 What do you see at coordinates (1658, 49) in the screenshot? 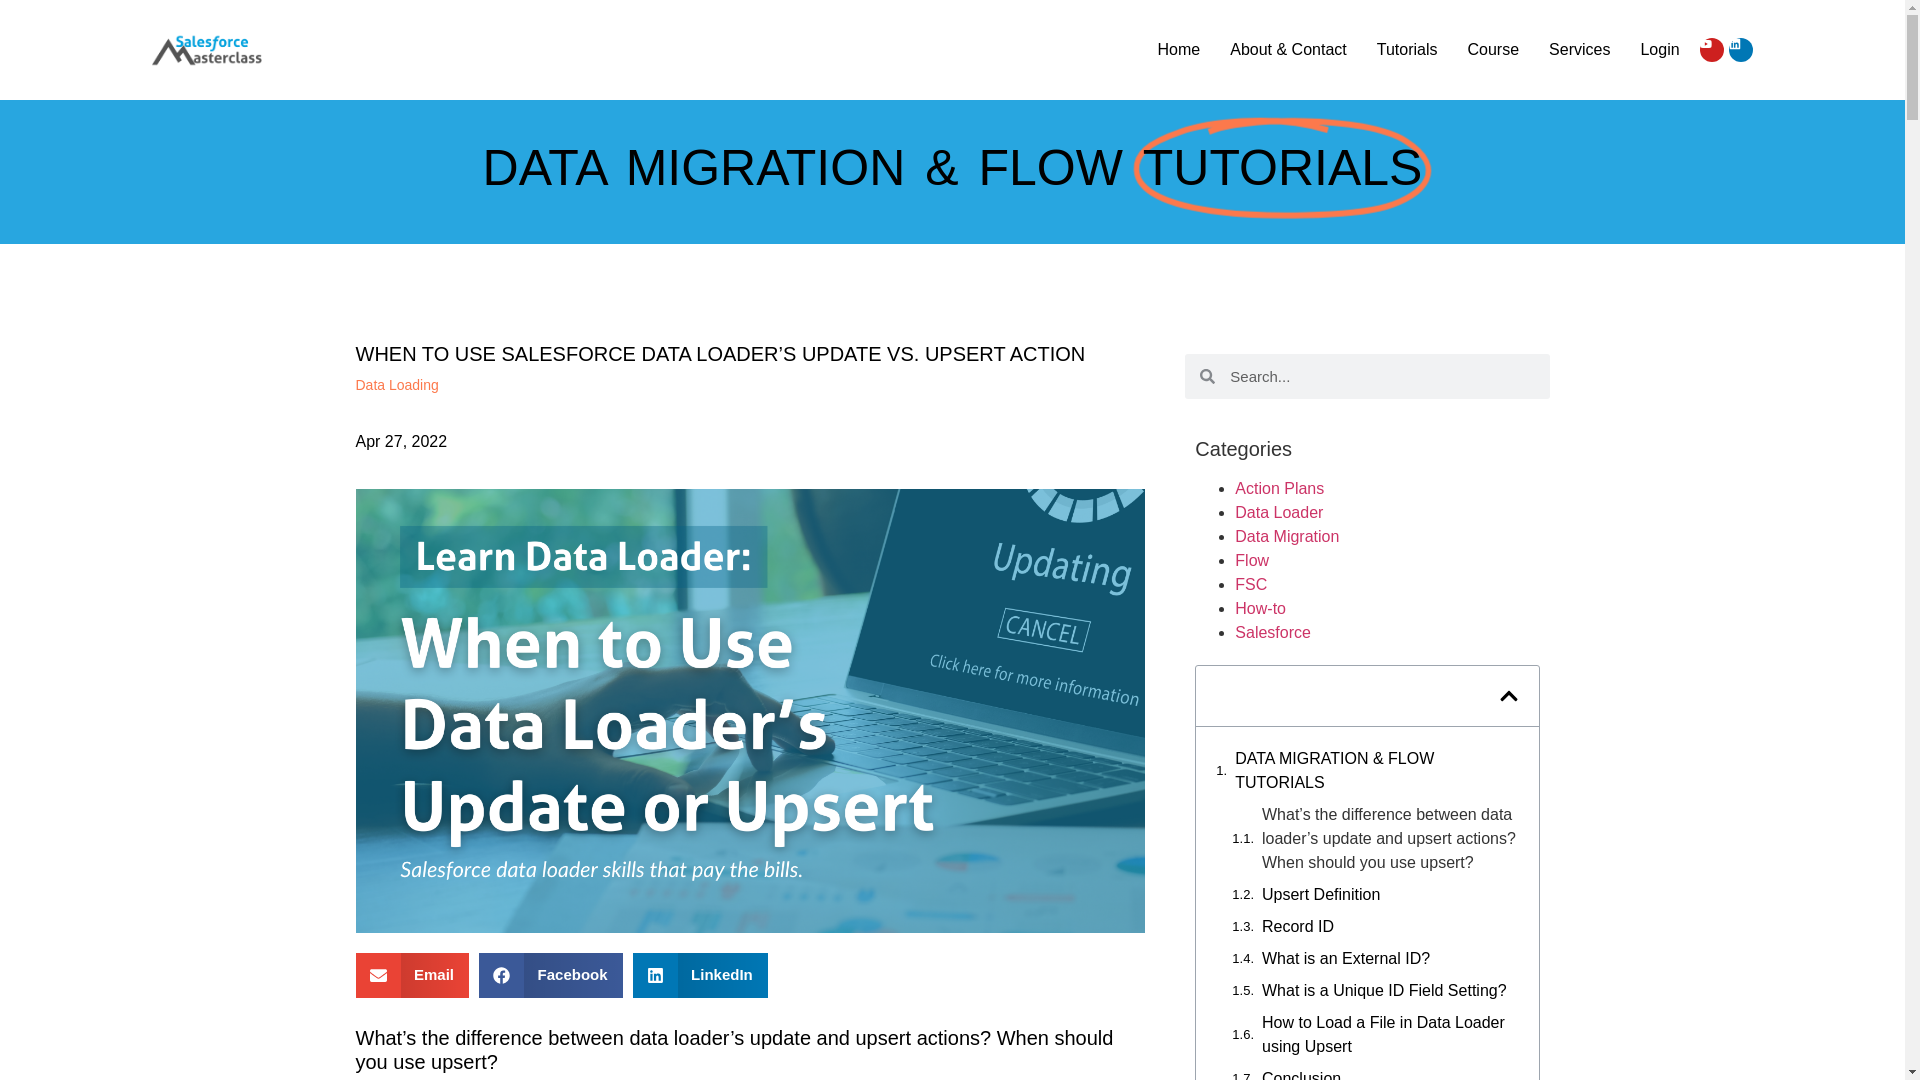
I see `Login` at bounding box center [1658, 49].